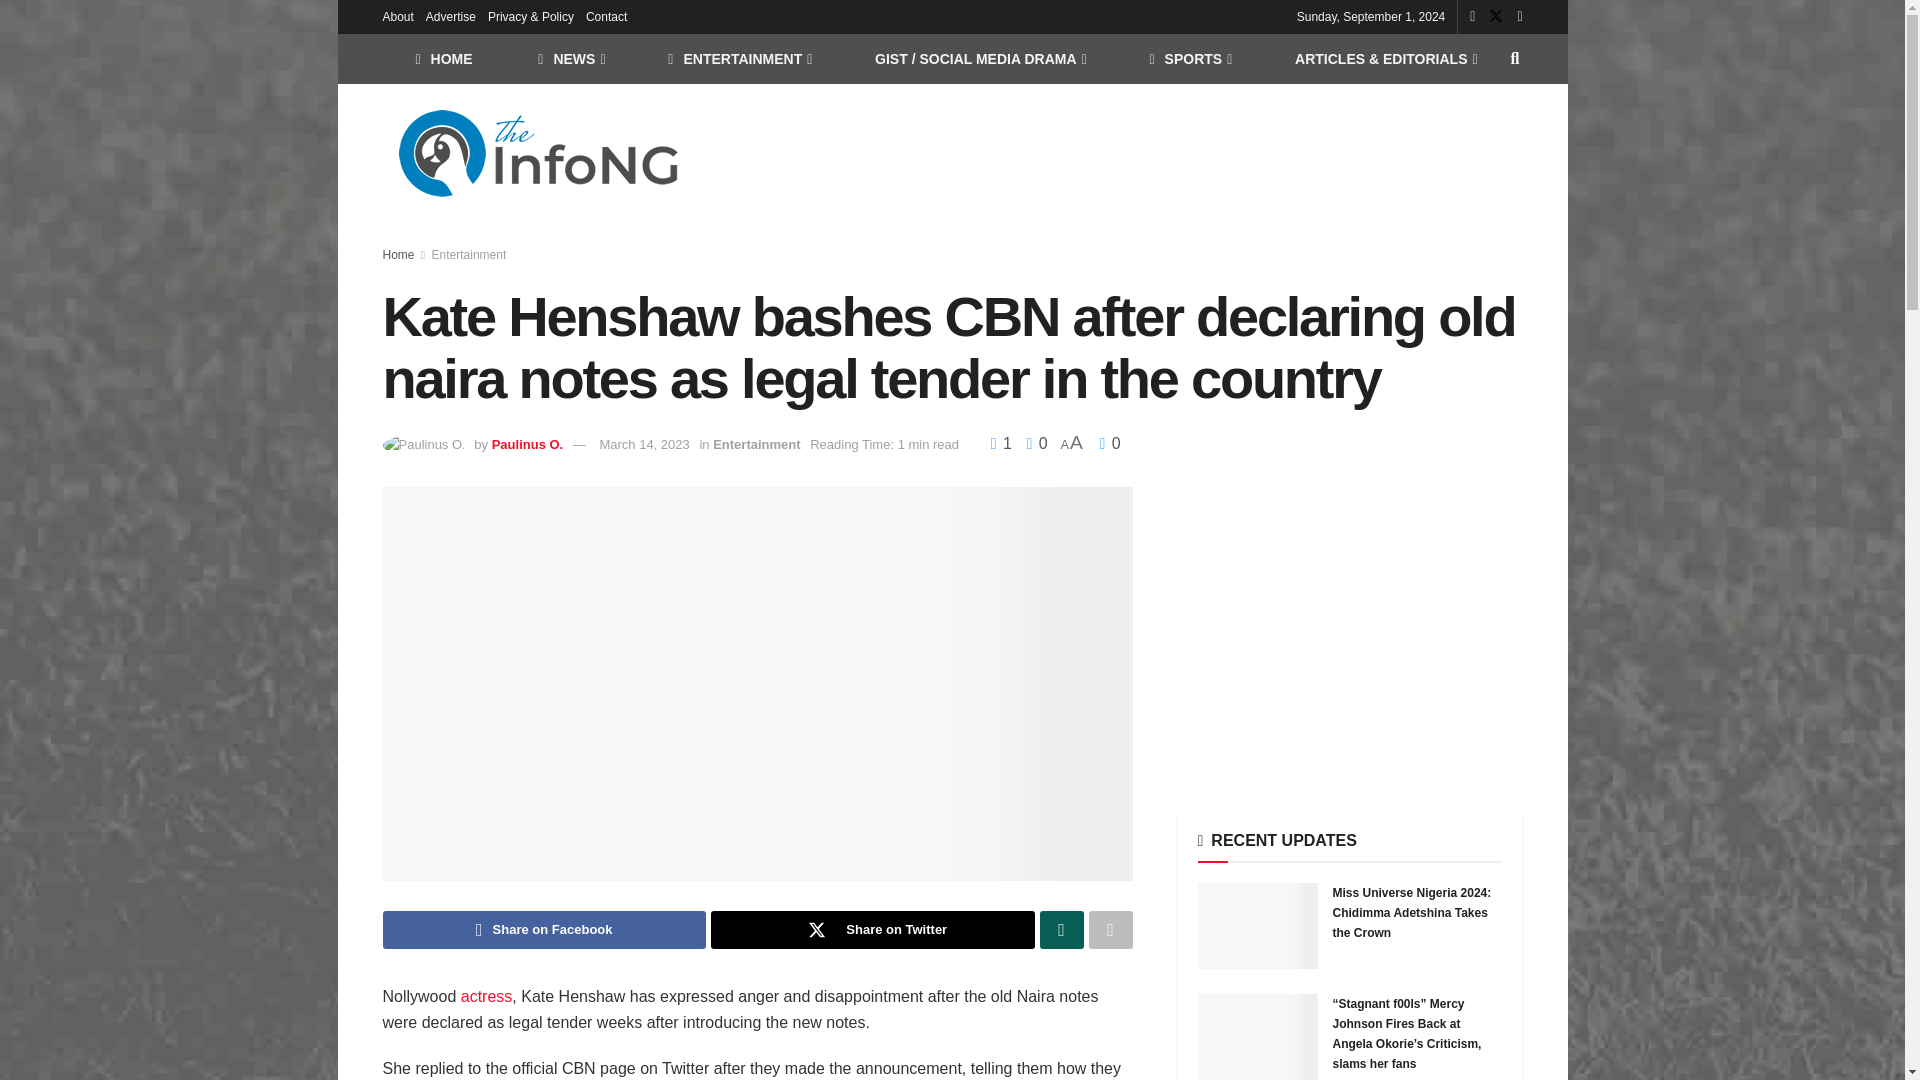 Image resolution: width=1920 pixels, height=1080 pixels. I want to click on About, so click(397, 16).